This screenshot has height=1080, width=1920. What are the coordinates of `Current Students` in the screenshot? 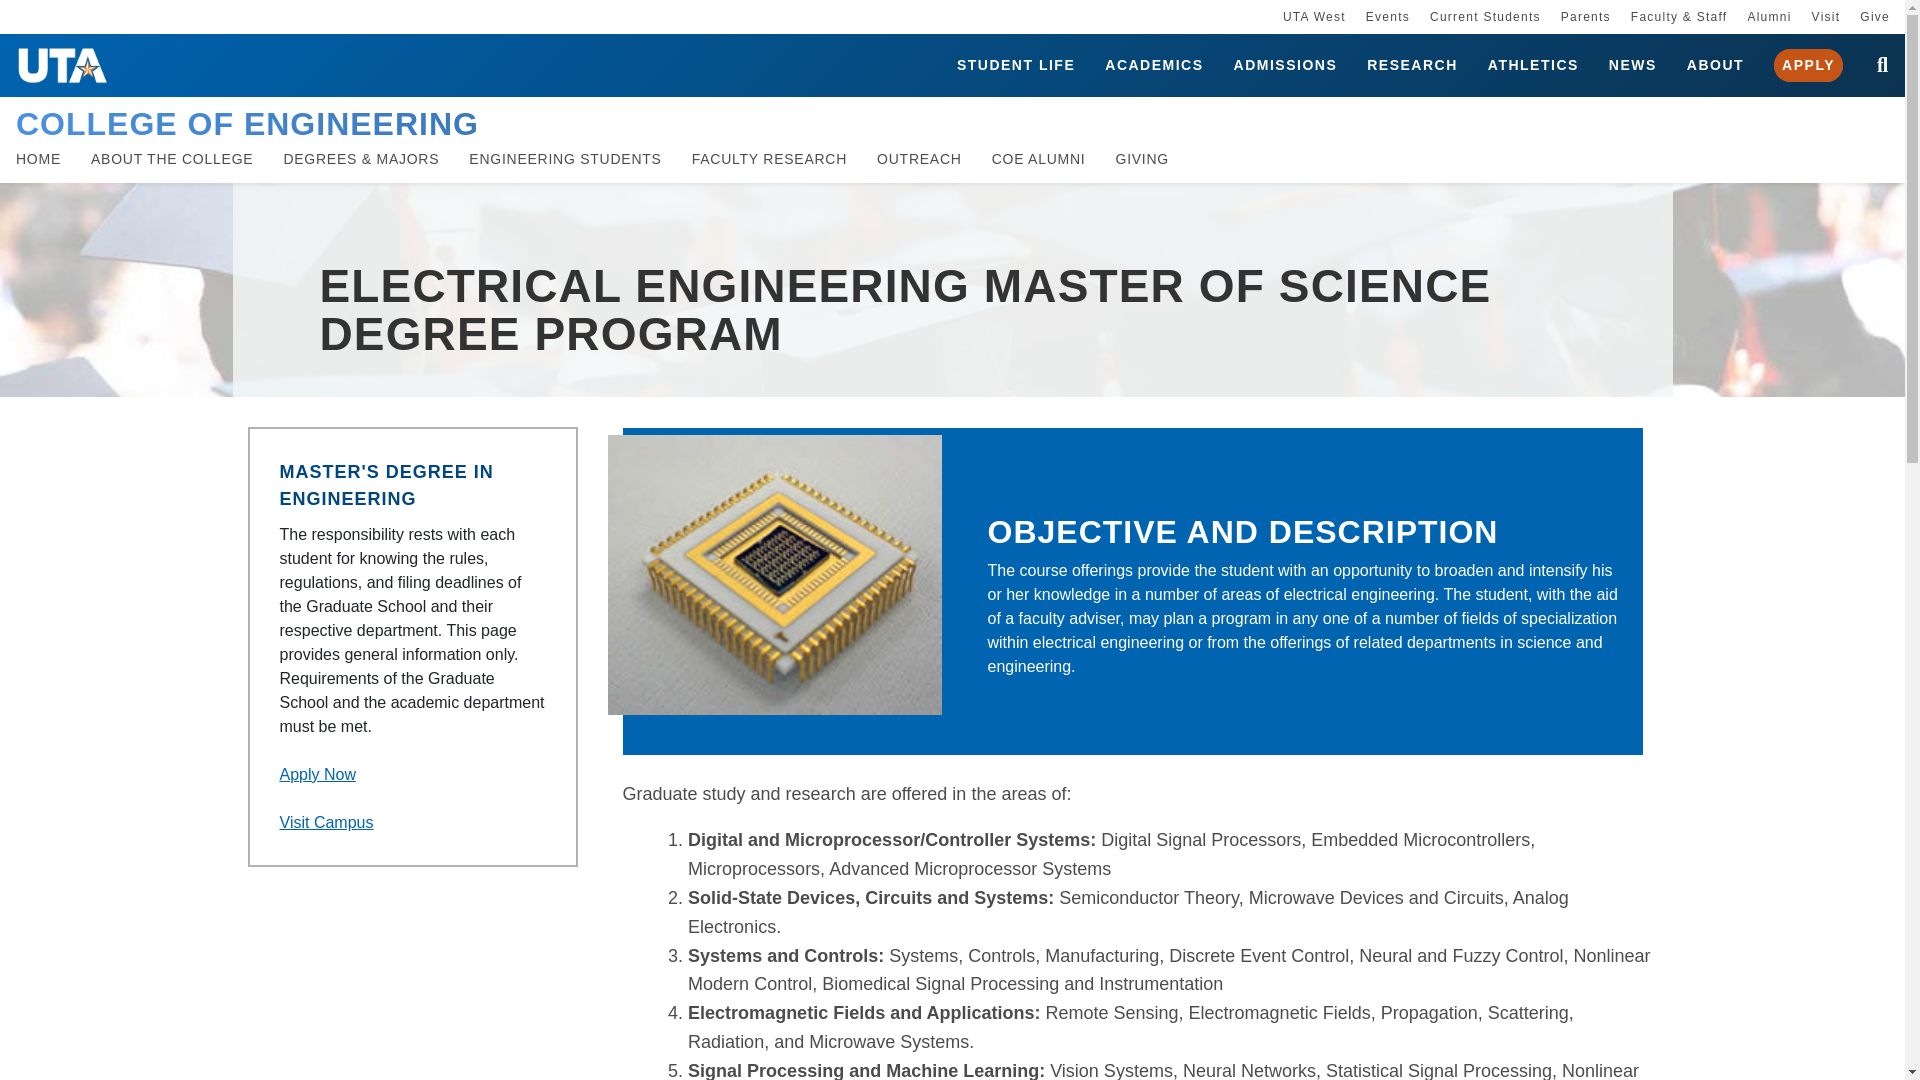 It's located at (1486, 16).